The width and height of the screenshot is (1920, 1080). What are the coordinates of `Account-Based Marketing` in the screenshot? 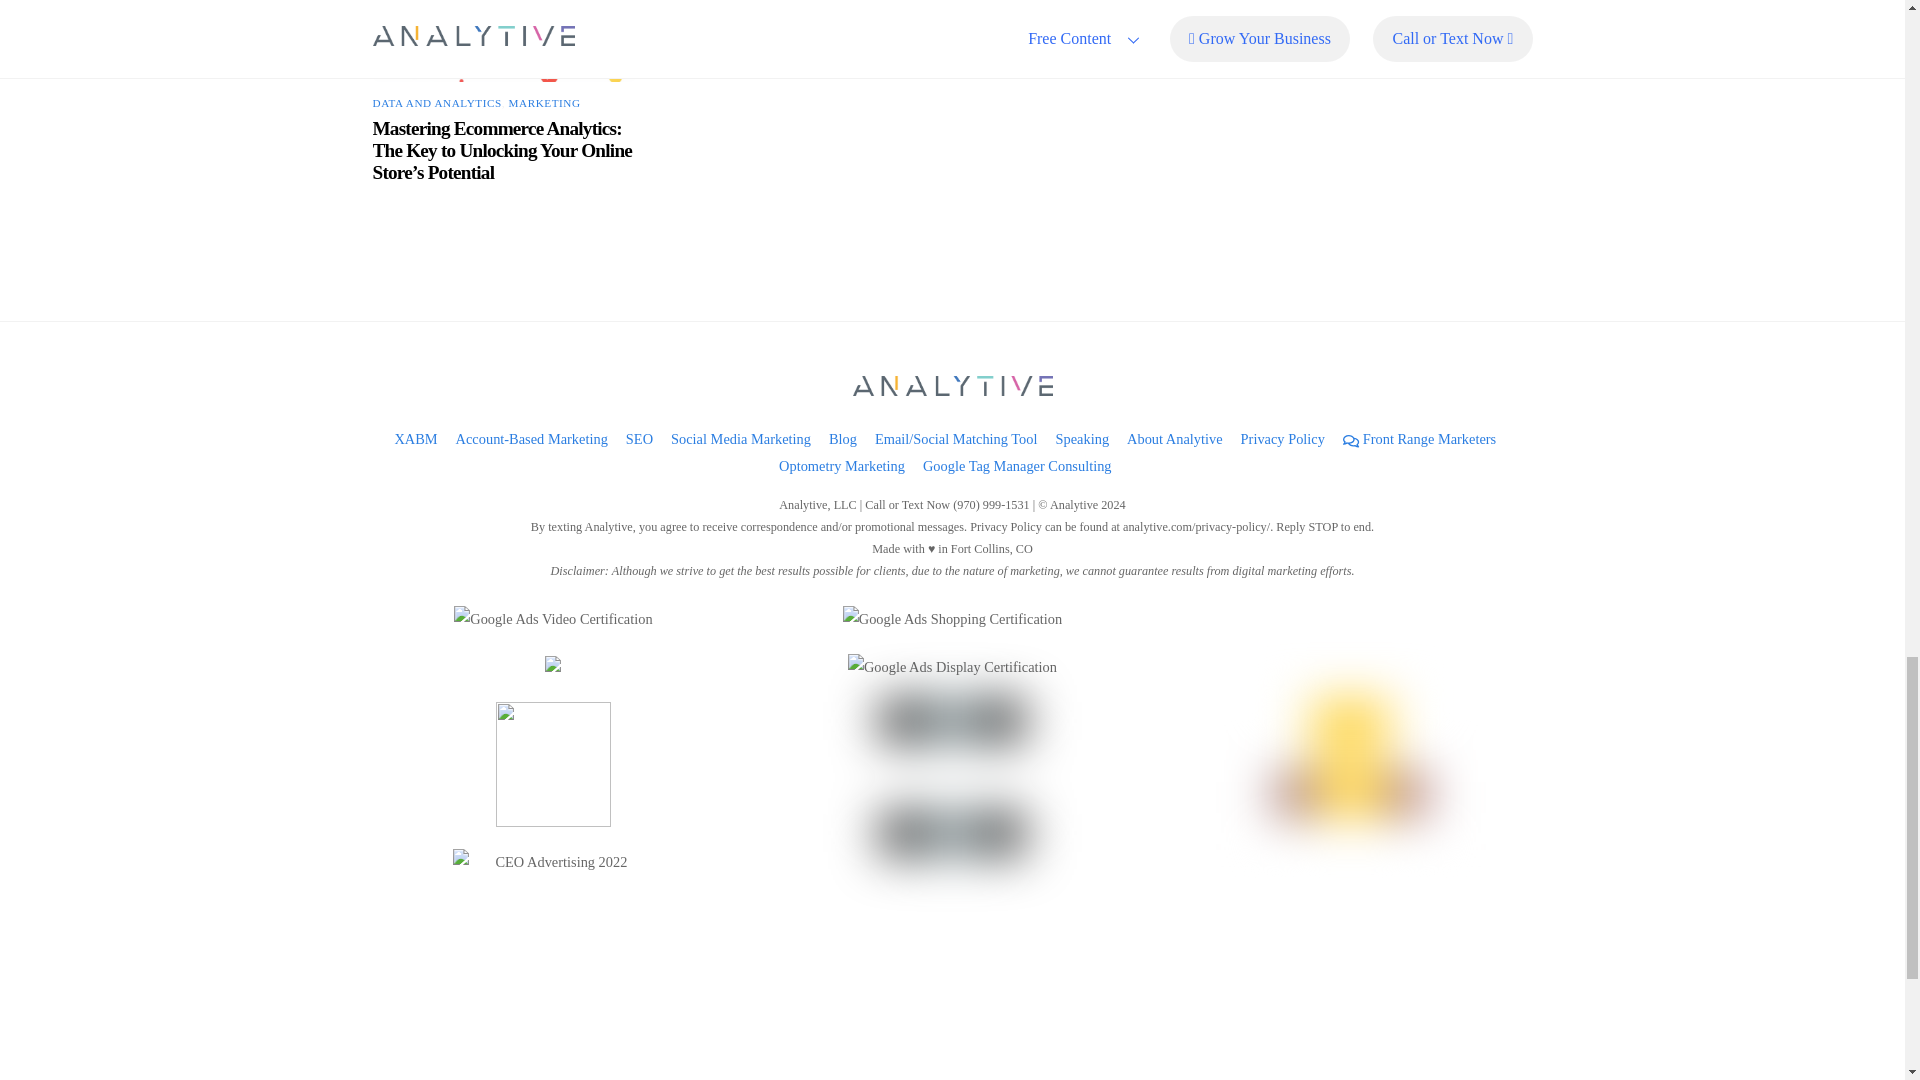 It's located at (532, 438).